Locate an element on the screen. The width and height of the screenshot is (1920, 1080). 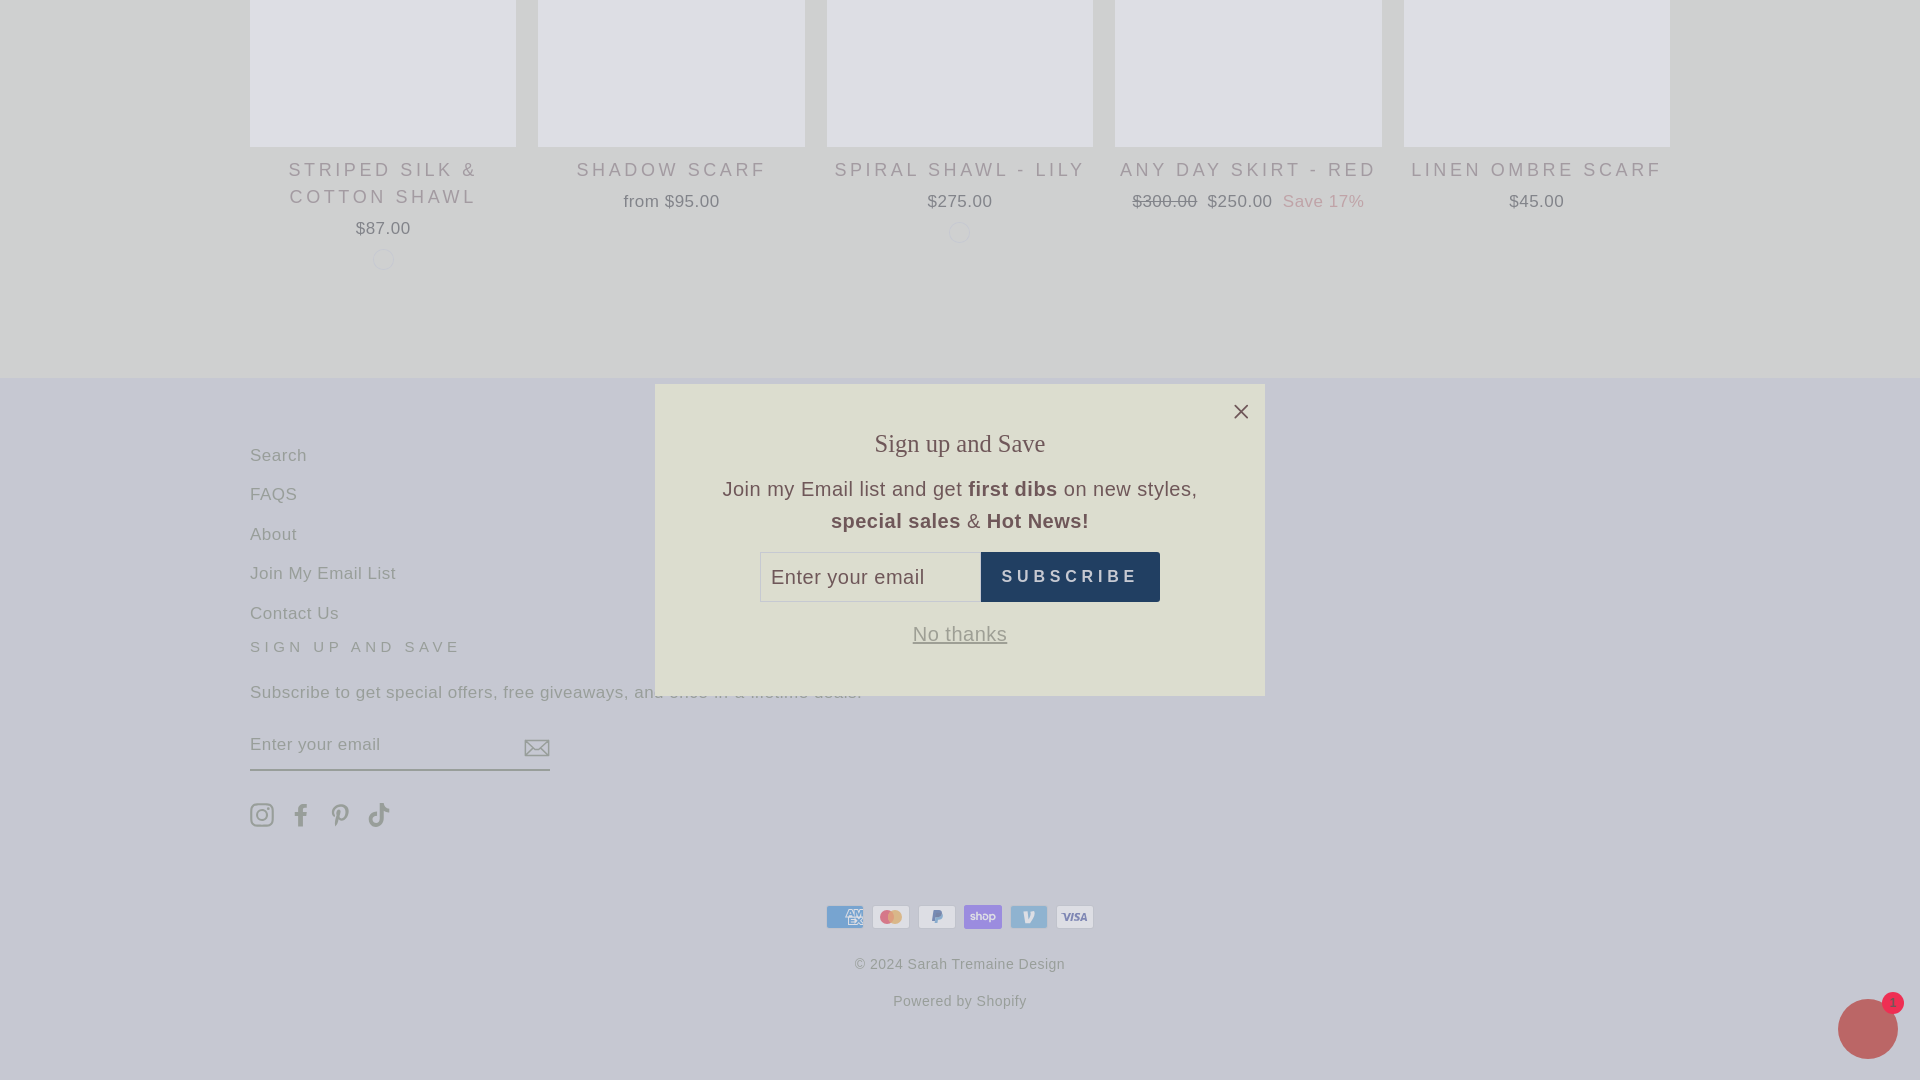
PayPal is located at coordinates (936, 916).